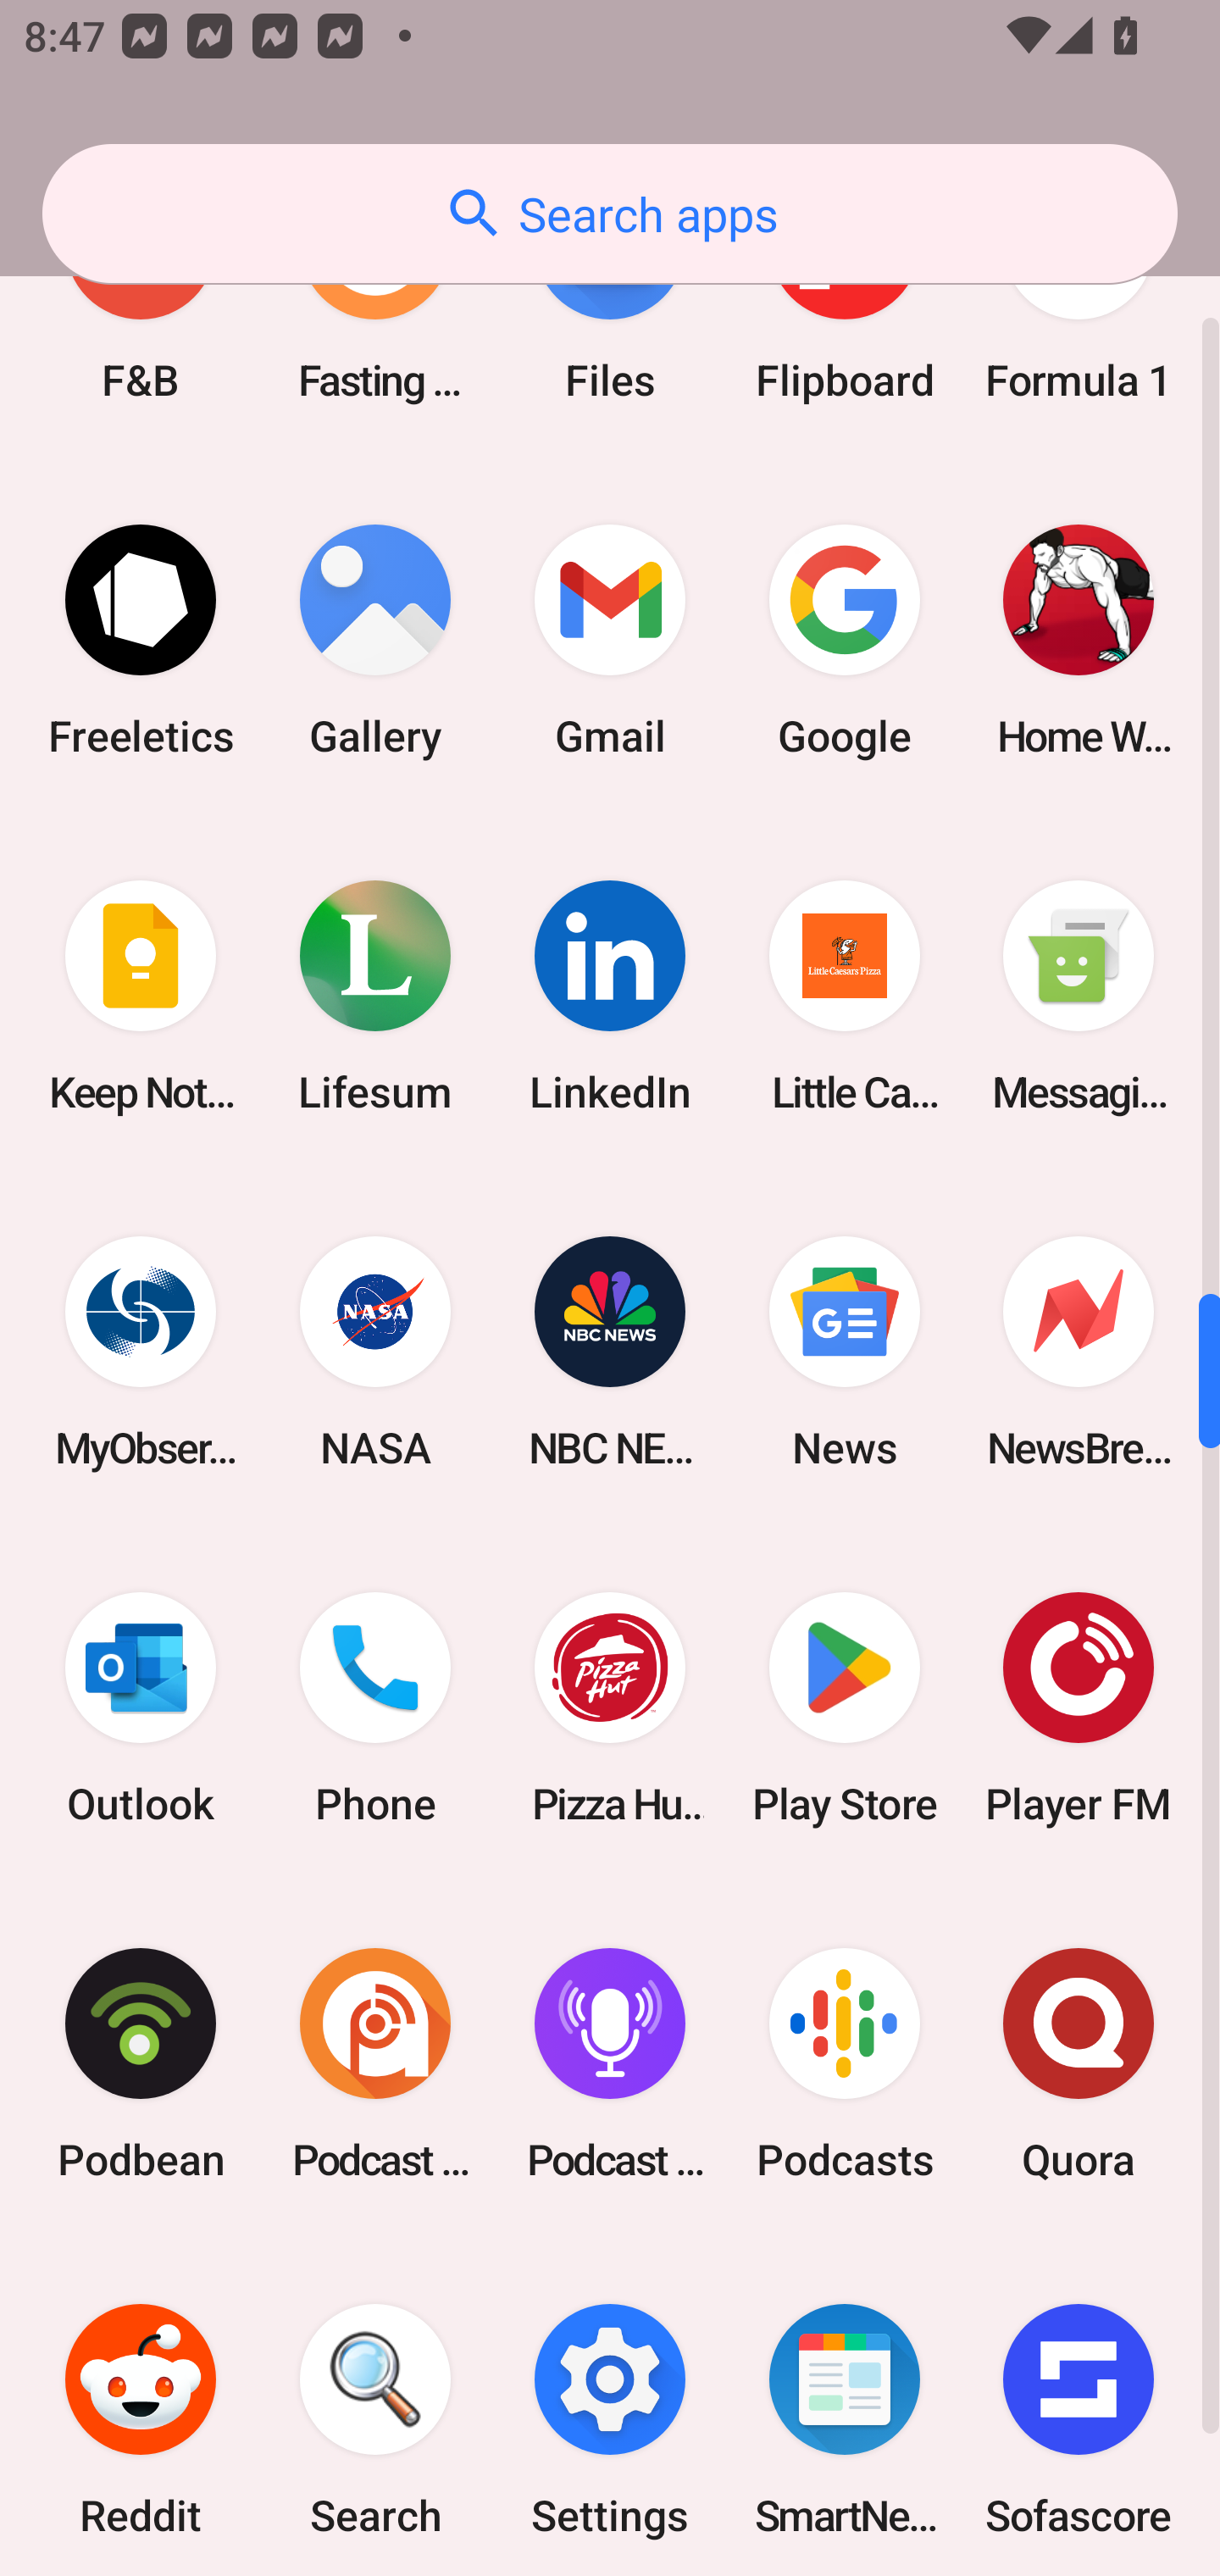 The image size is (1220, 2576). Describe the element at coordinates (844, 2062) in the screenshot. I see `Podcasts` at that location.